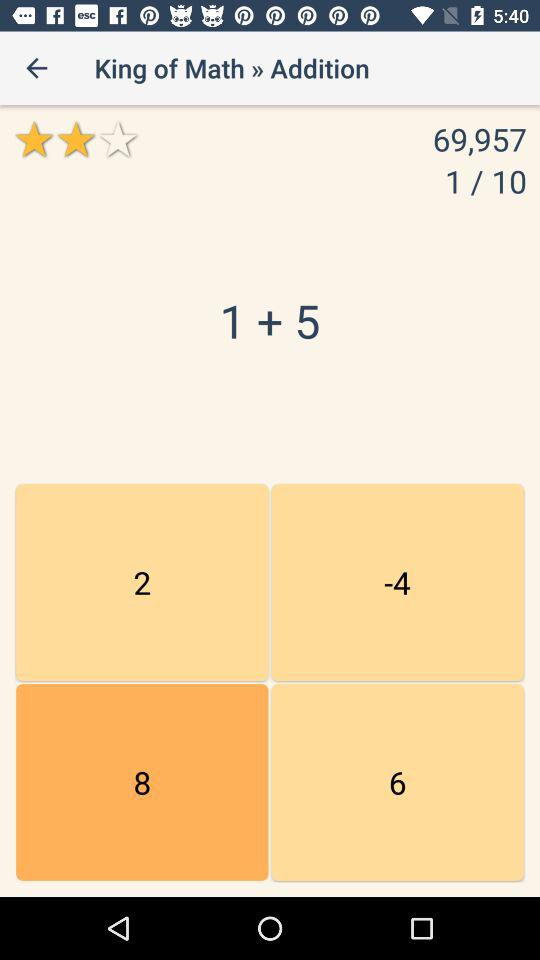 The image size is (540, 960). What do you see at coordinates (142, 782) in the screenshot?
I see `turn off item at the bottom left corner` at bounding box center [142, 782].